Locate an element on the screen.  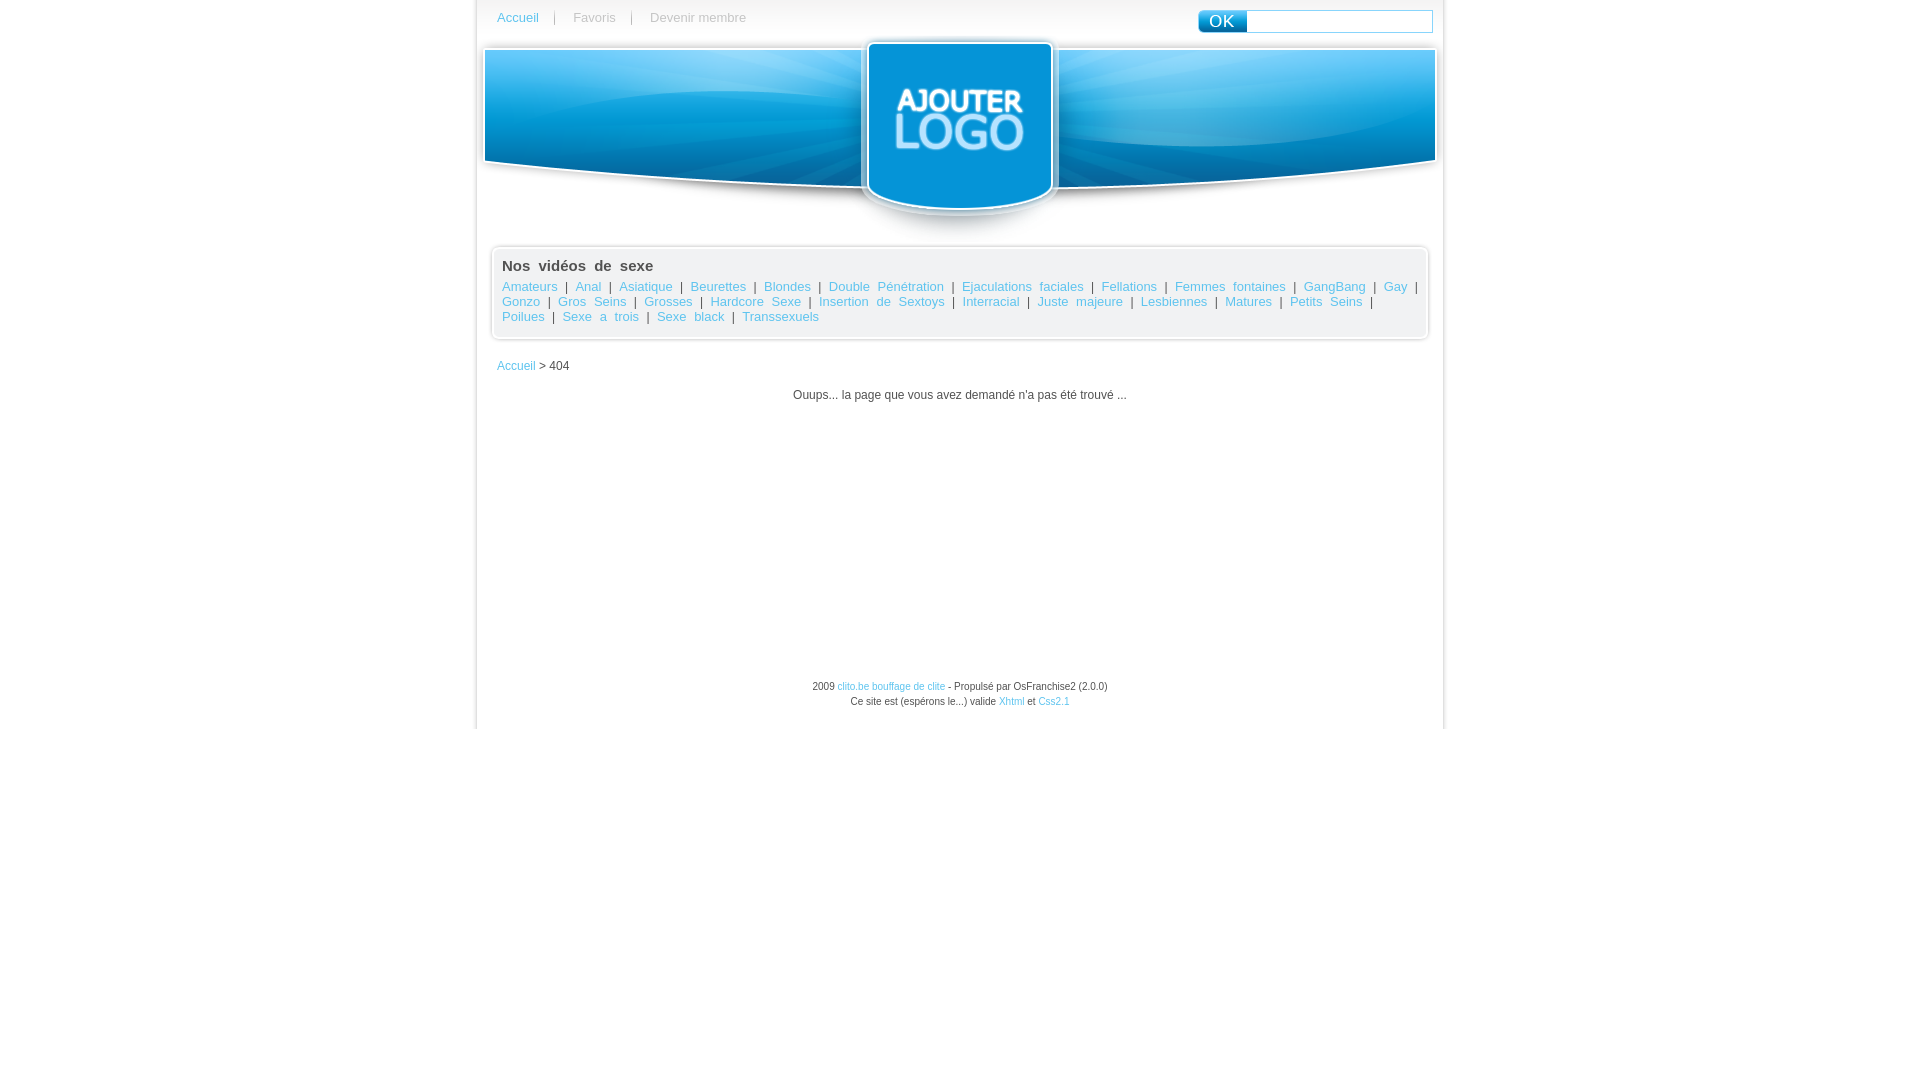
Sexe black is located at coordinates (691, 316).